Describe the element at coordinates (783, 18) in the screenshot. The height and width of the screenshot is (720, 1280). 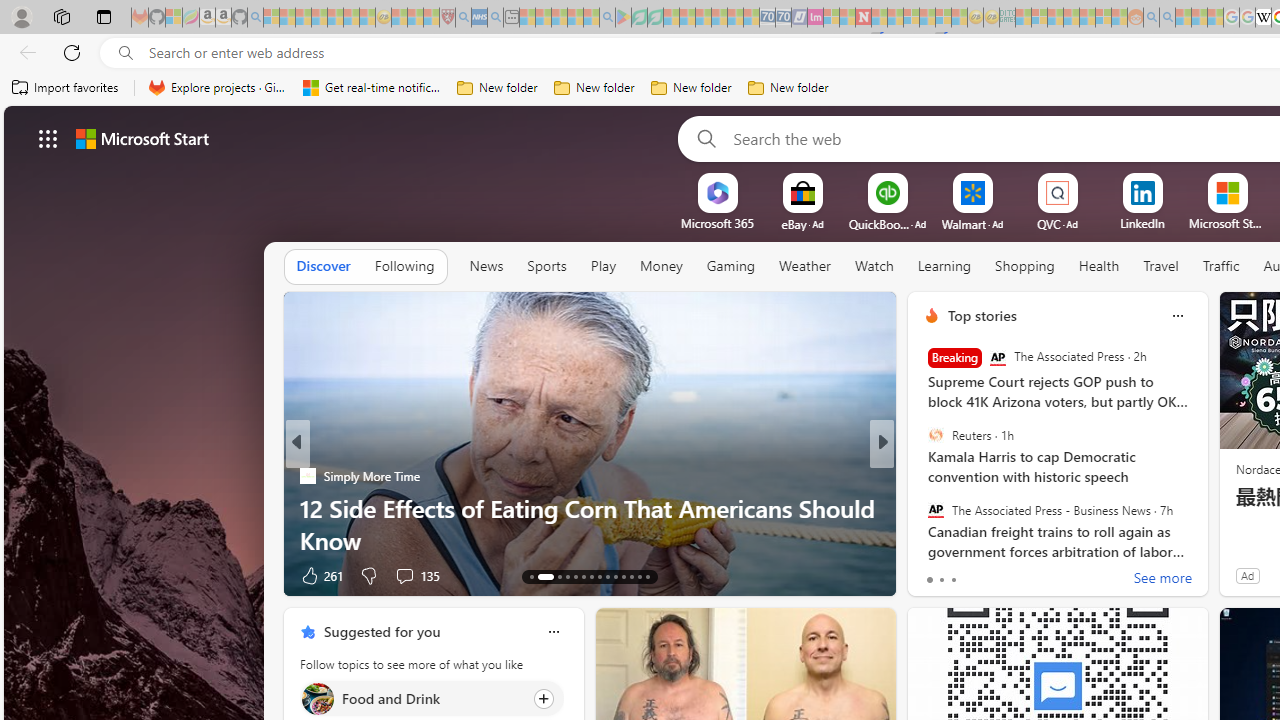
I see `Cheap Hotels - Save70.com - Sleeping` at that location.